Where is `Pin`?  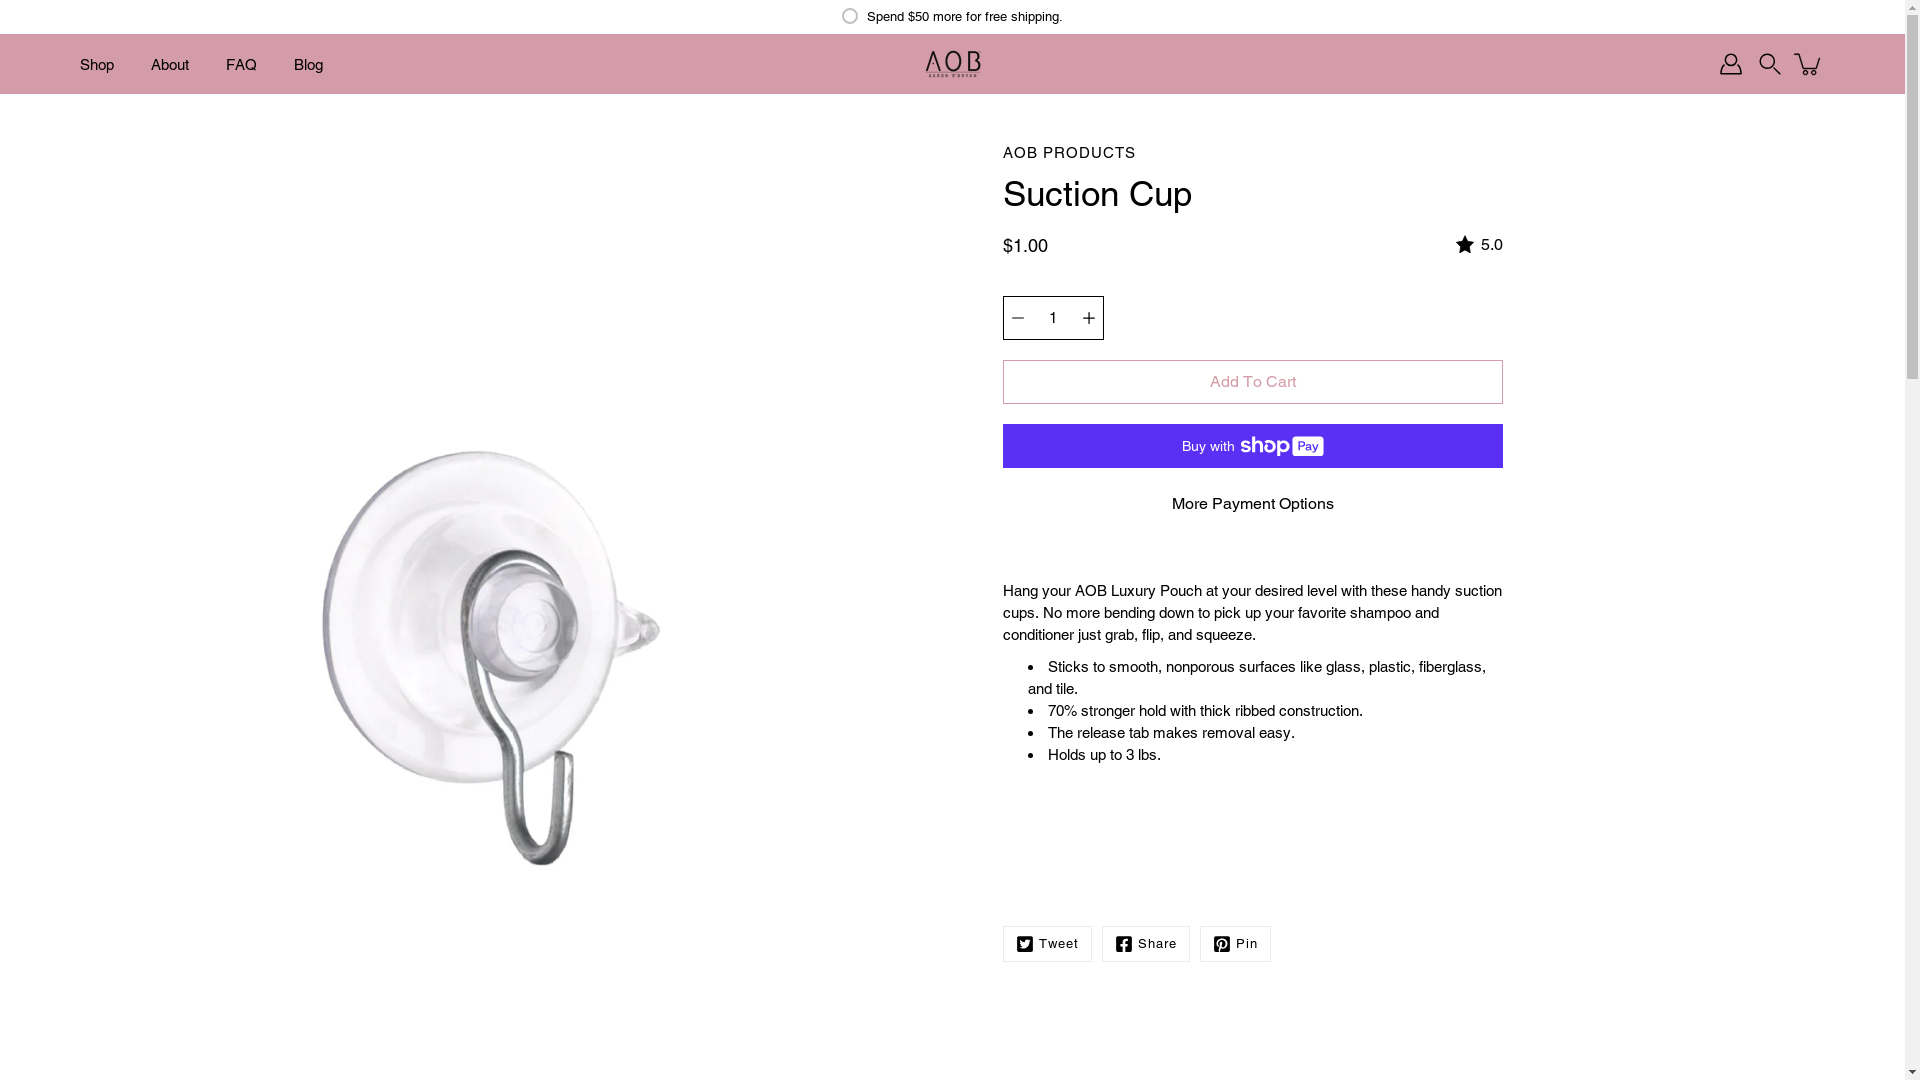 Pin is located at coordinates (1236, 944).